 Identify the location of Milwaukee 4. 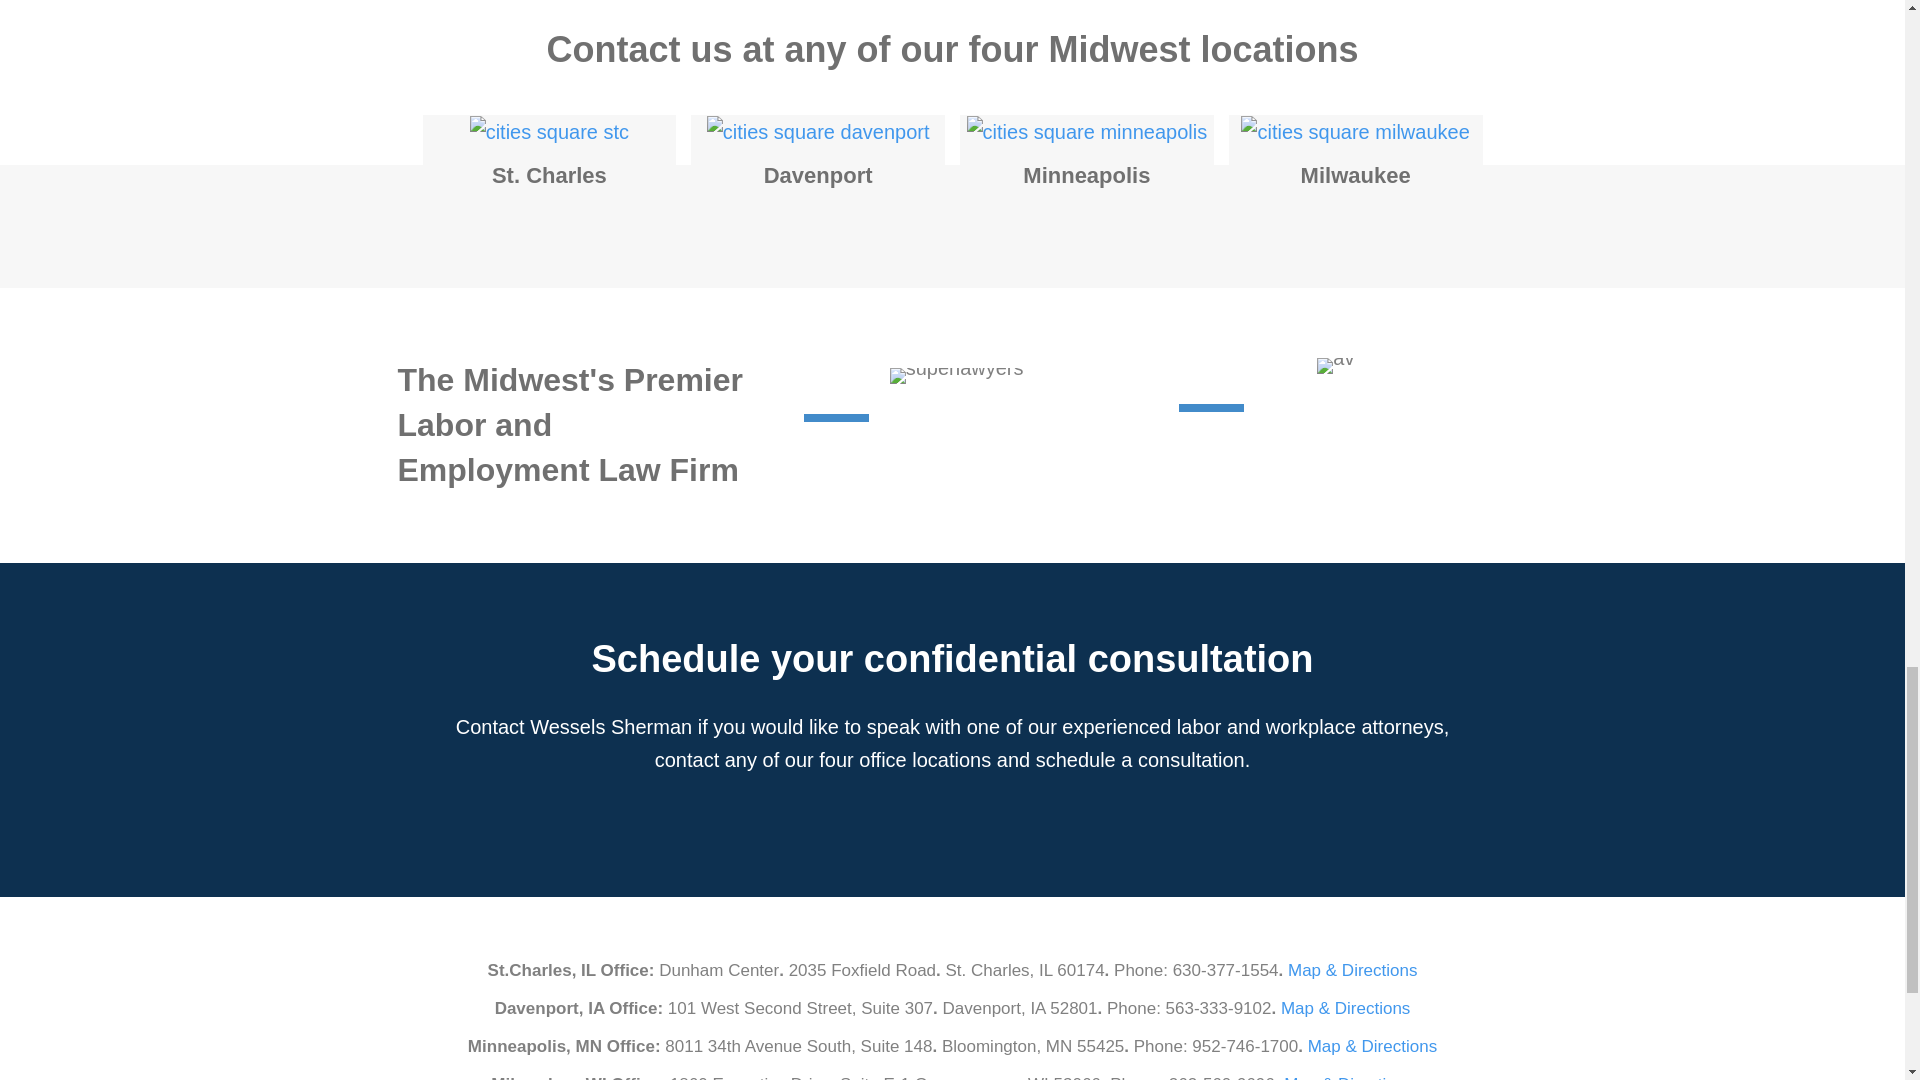
(1354, 132).